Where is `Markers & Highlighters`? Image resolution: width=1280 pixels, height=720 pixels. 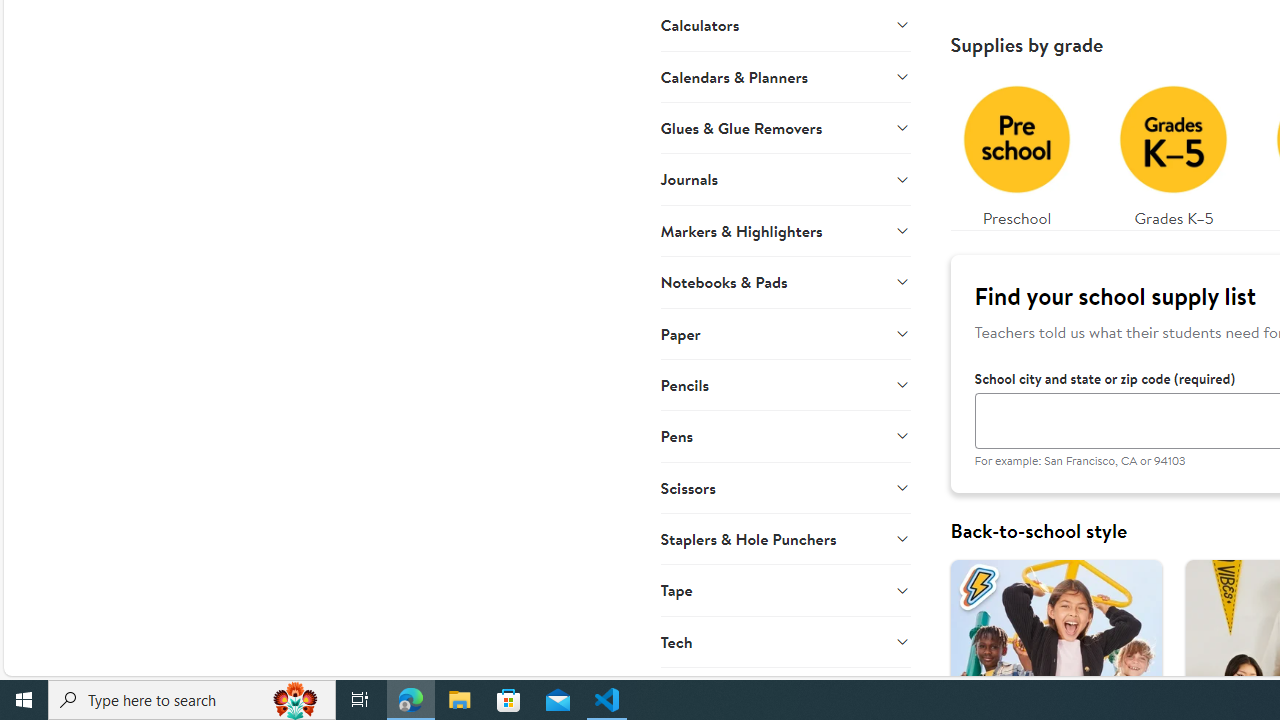 Markers & Highlighters is located at coordinates (786, 230).